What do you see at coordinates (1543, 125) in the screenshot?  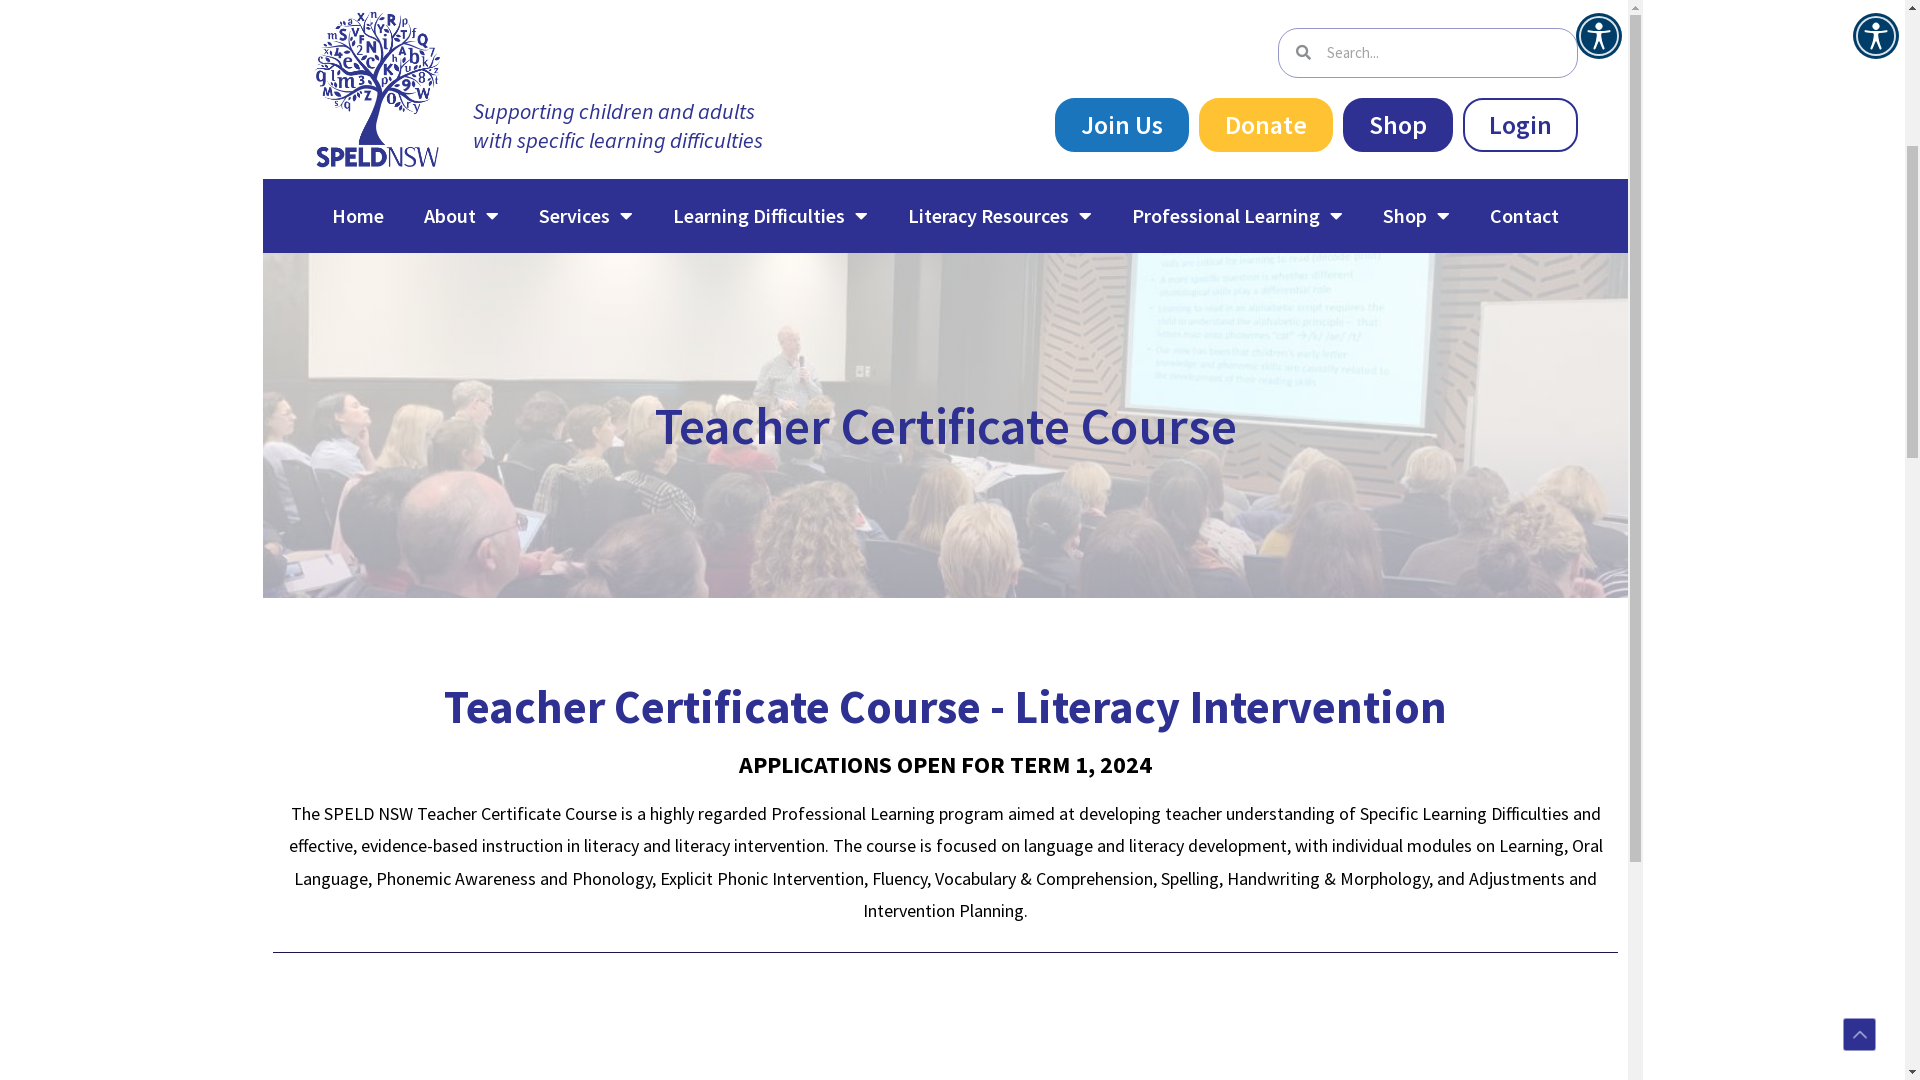 I see `Donate` at bounding box center [1543, 125].